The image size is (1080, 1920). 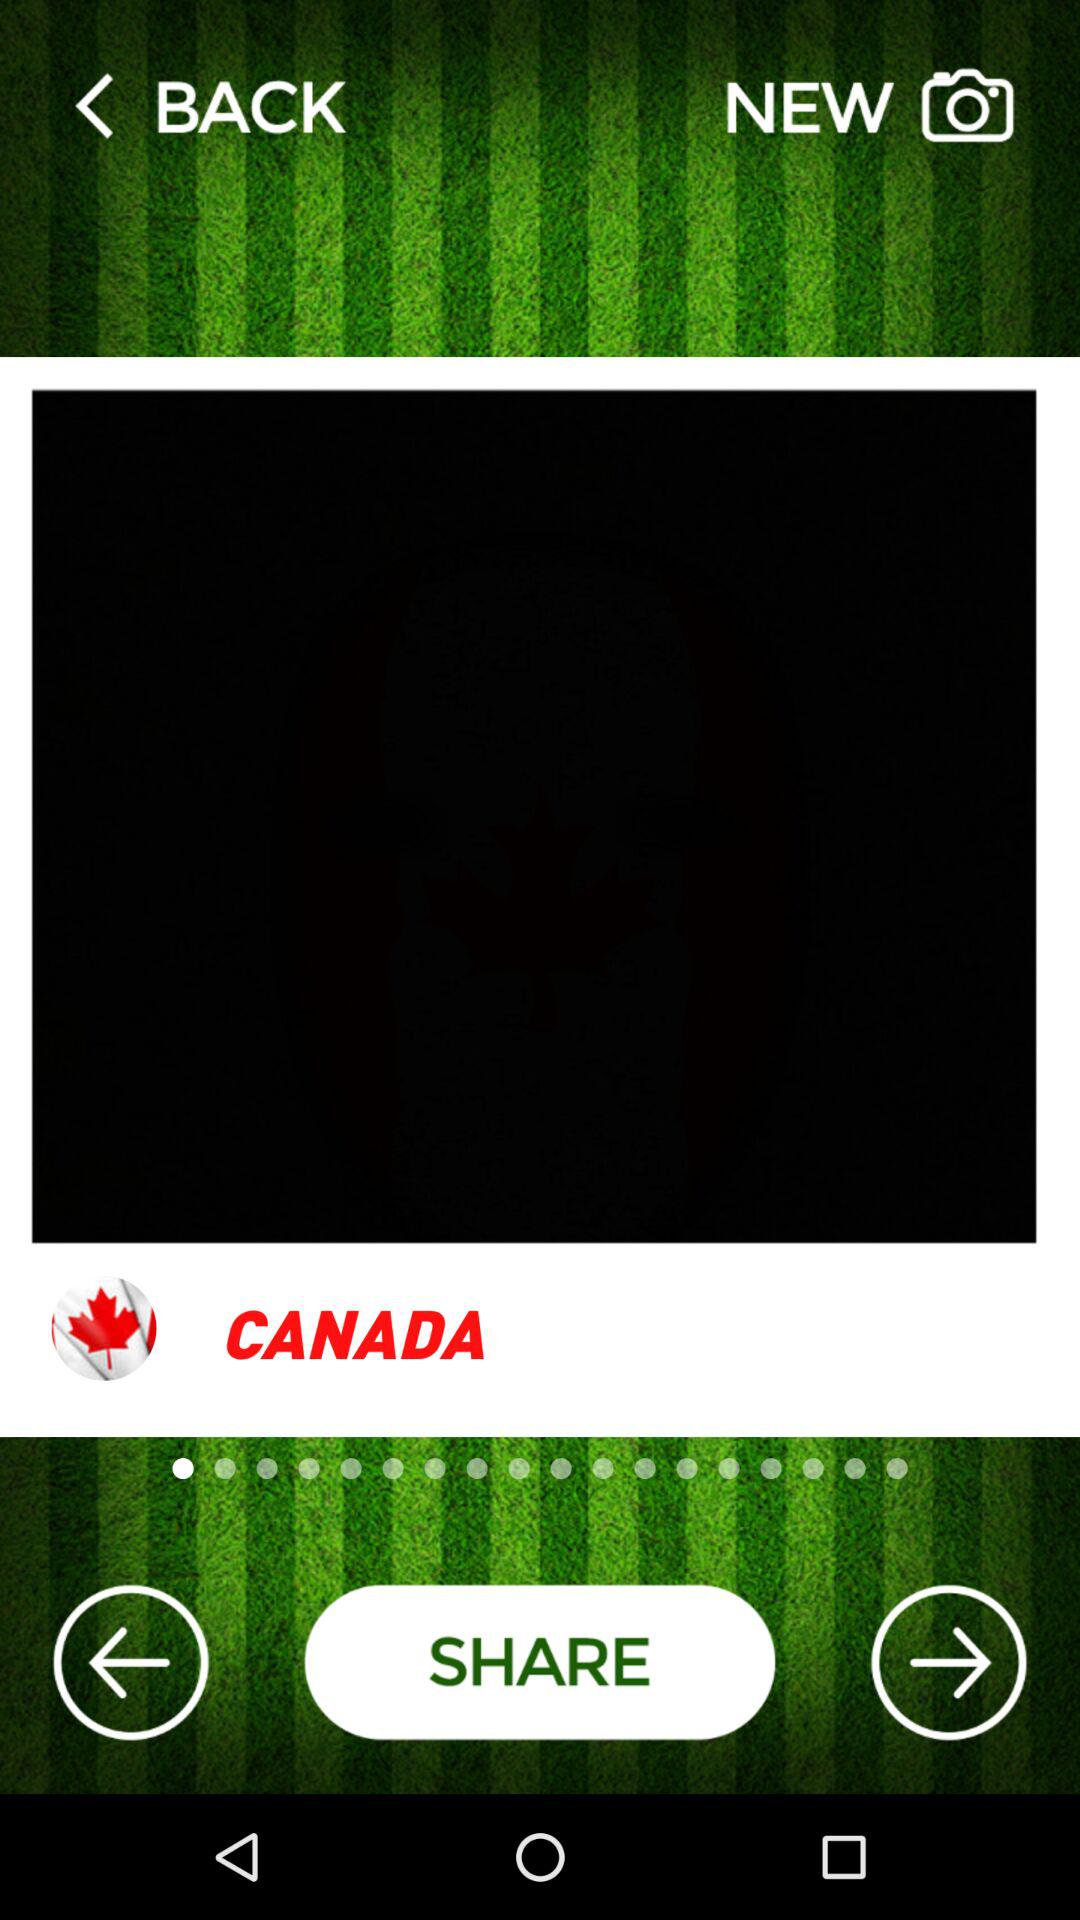 I want to click on go forward, so click(x=948, y=1662).